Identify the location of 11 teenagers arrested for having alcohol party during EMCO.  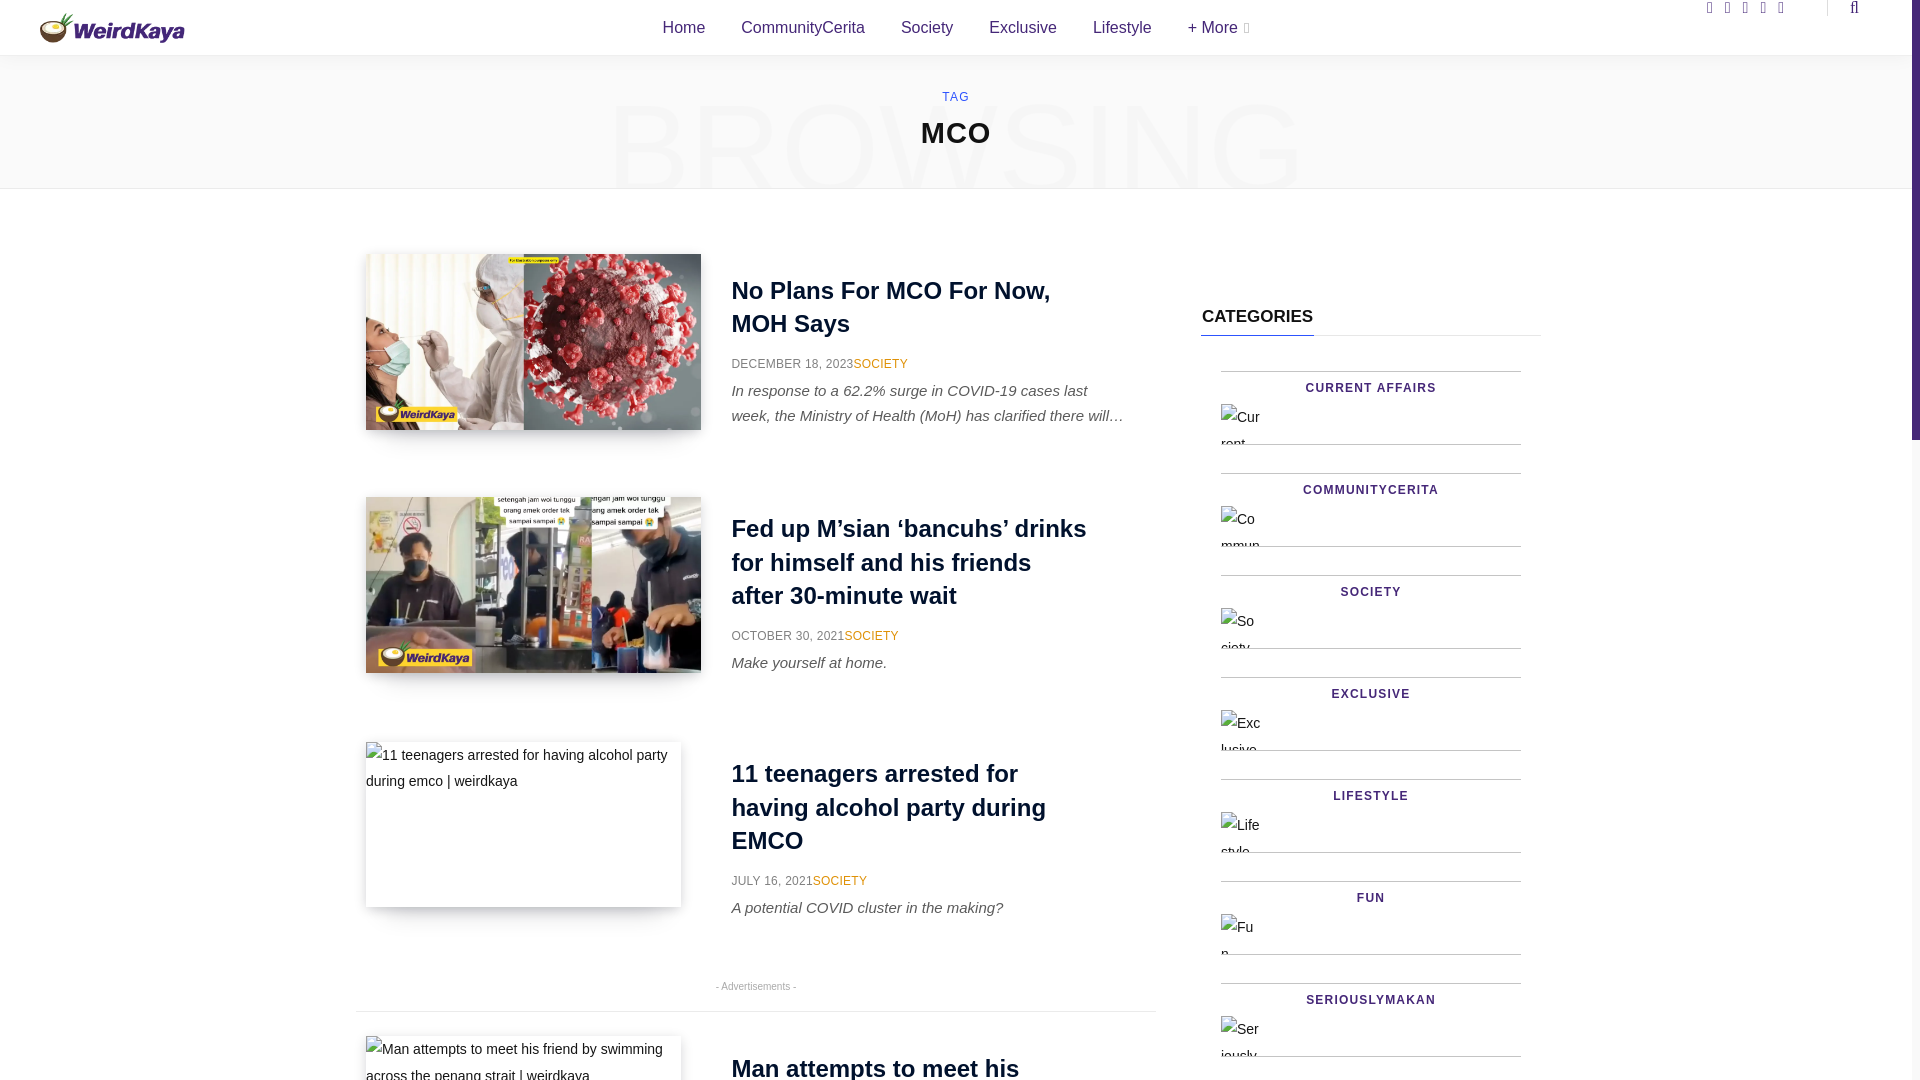
(910, 807).